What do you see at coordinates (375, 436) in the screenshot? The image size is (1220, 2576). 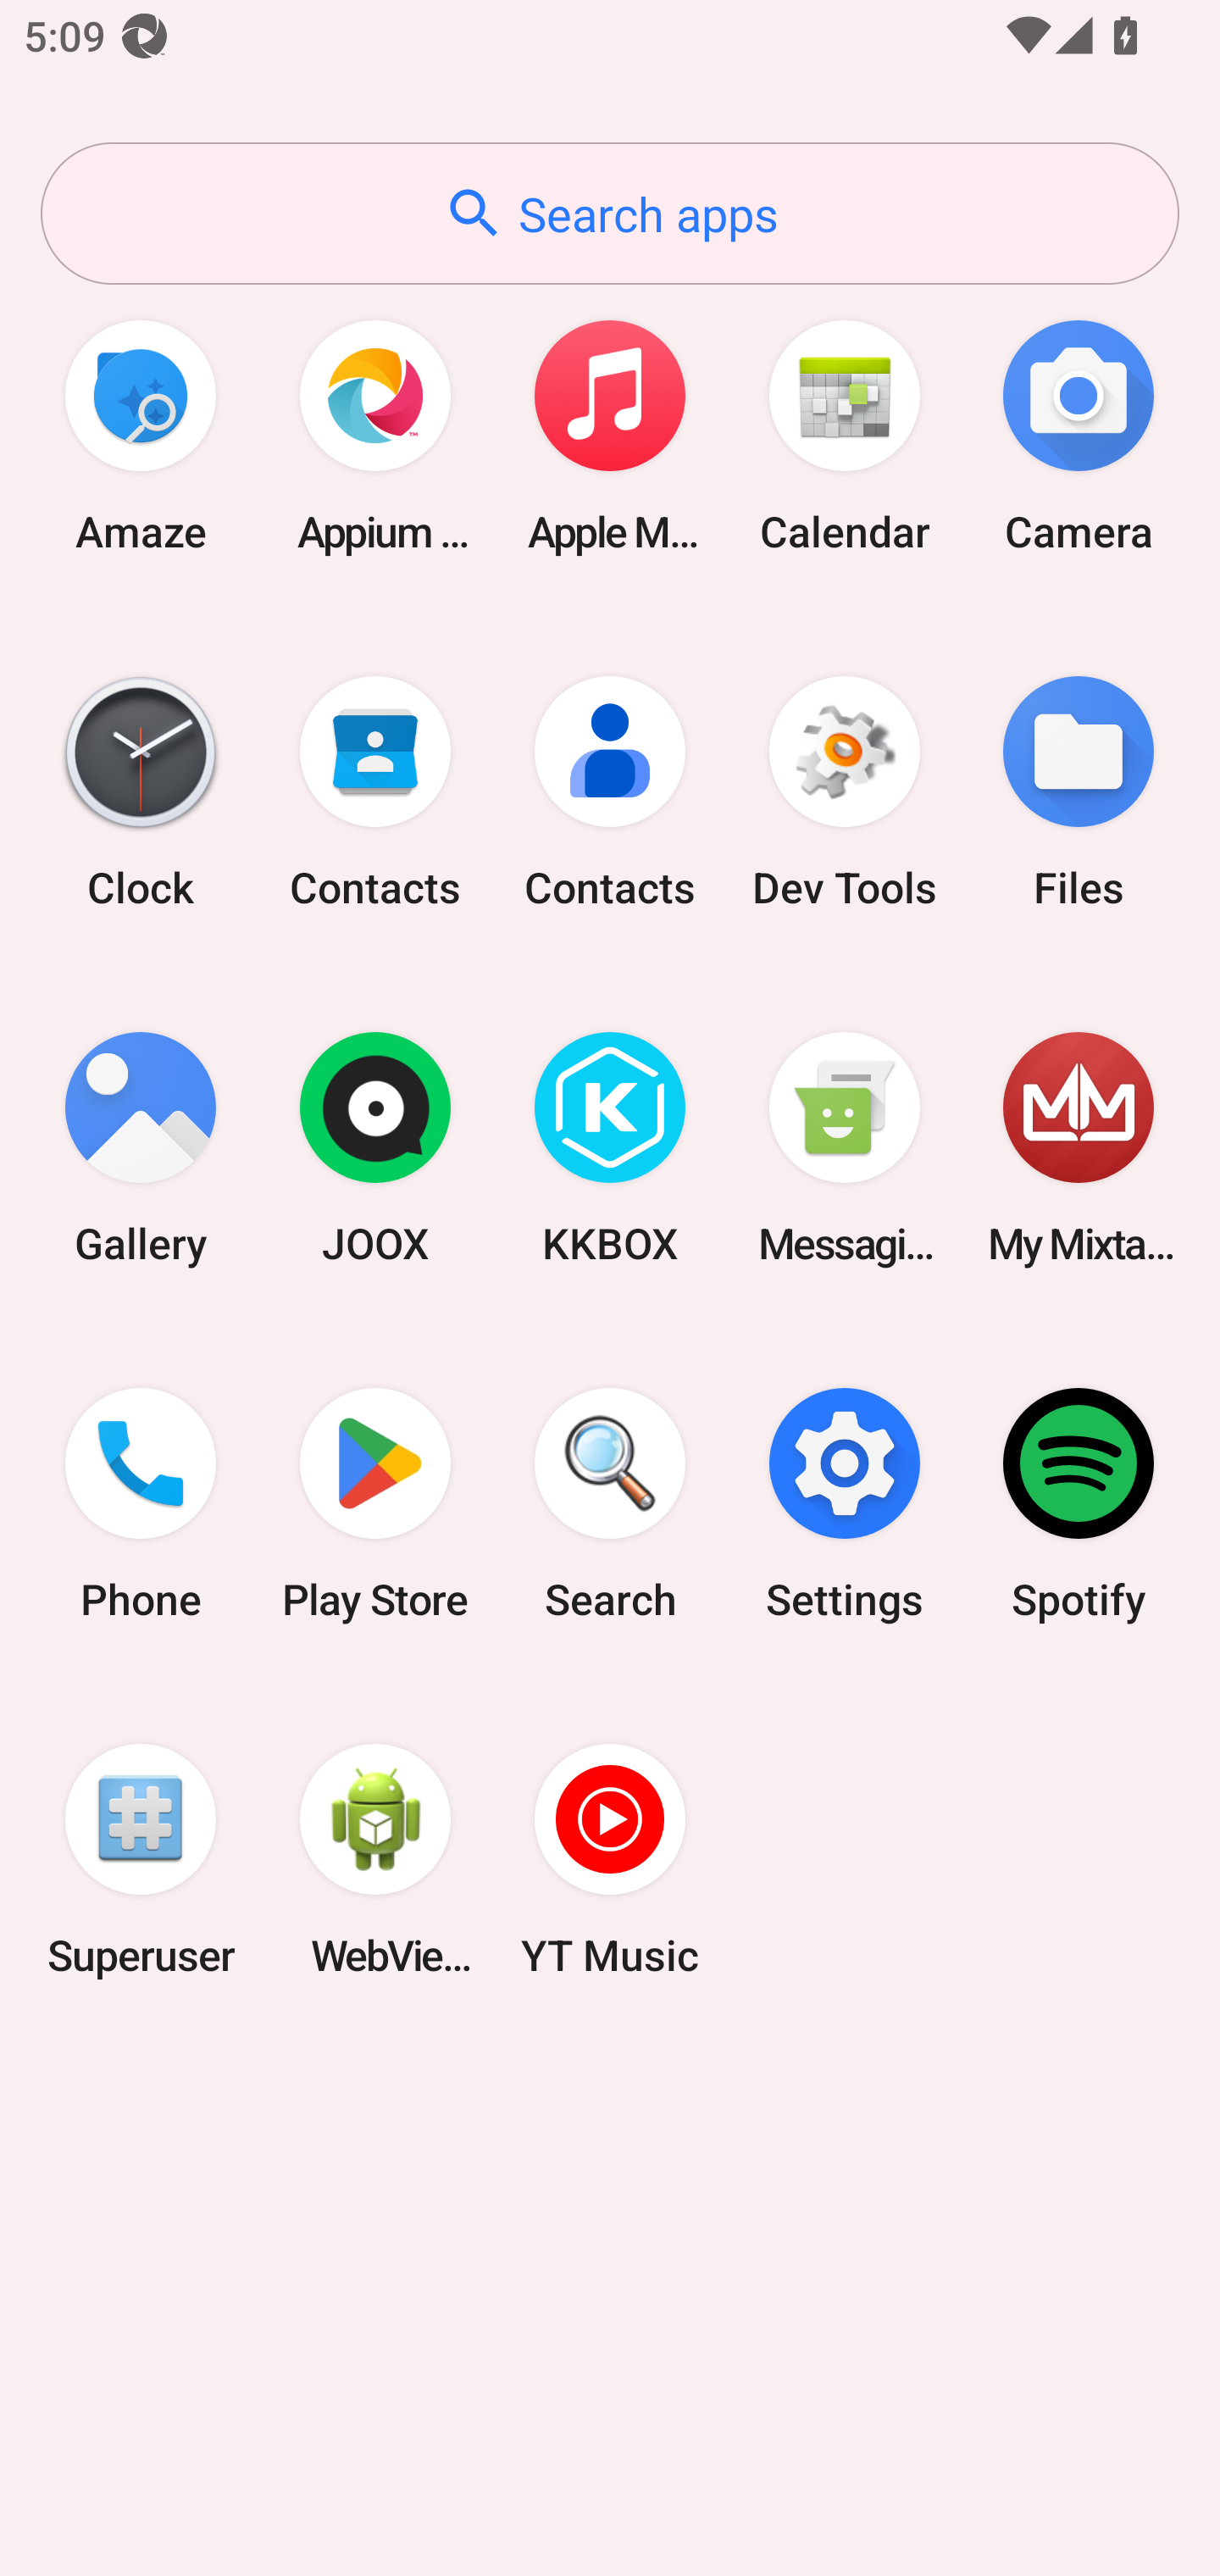 I see `Appium Settings` at bounding box center [375, 436].